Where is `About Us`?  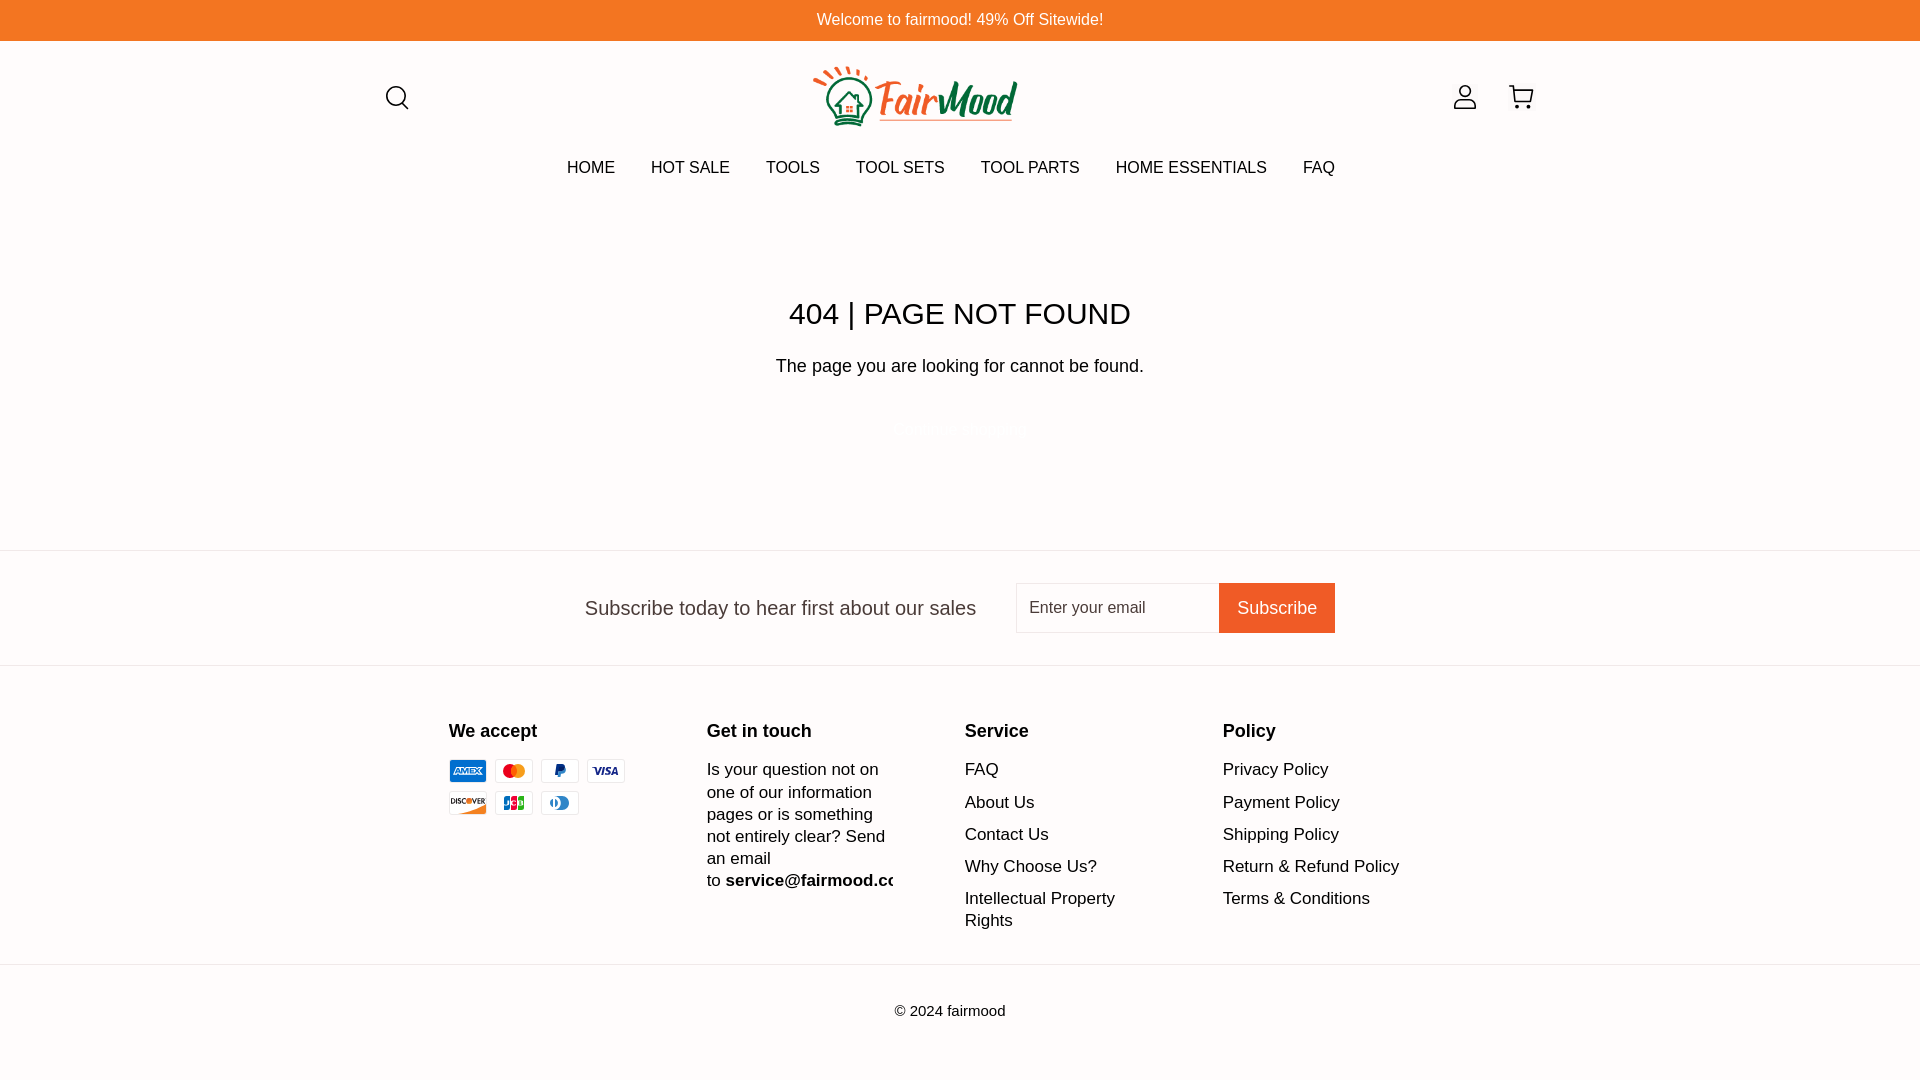 About Us is located at coordinates (1000, 801).